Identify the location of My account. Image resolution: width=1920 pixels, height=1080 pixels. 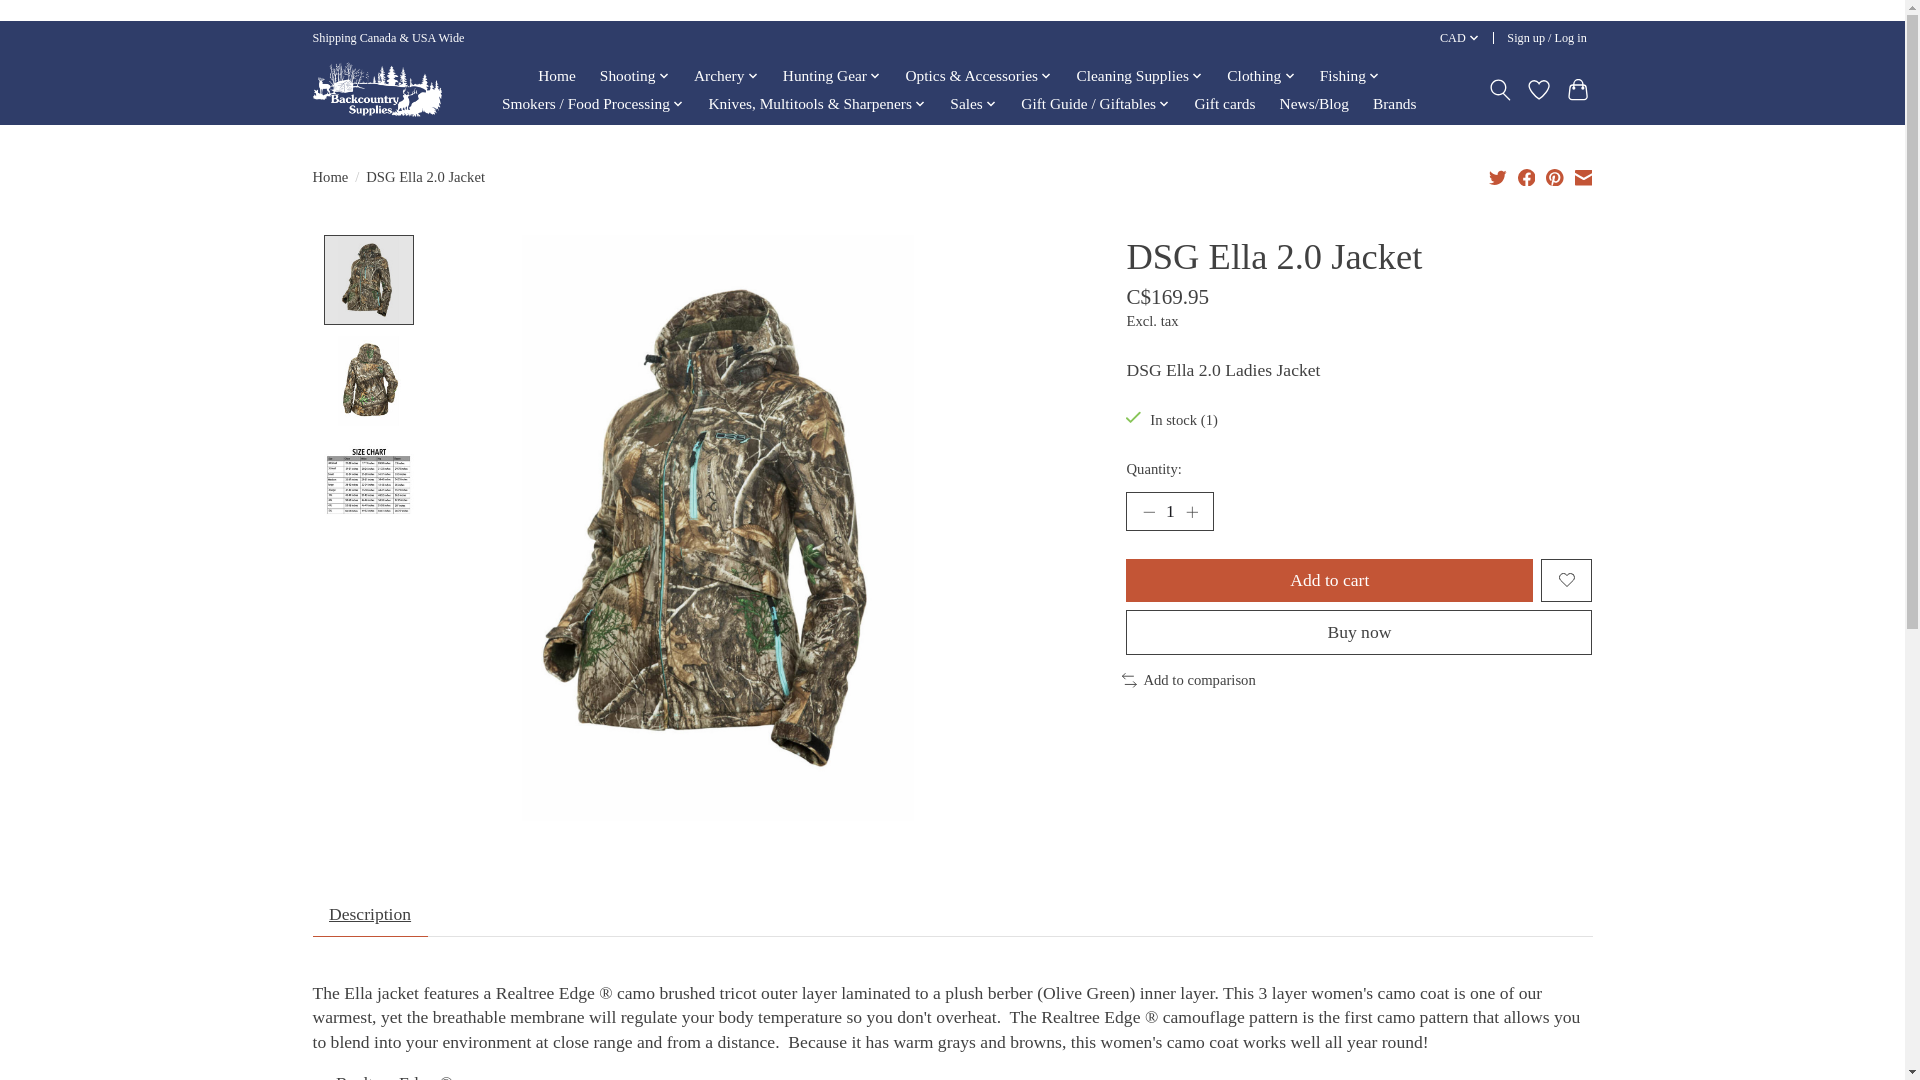
(1547, 38).